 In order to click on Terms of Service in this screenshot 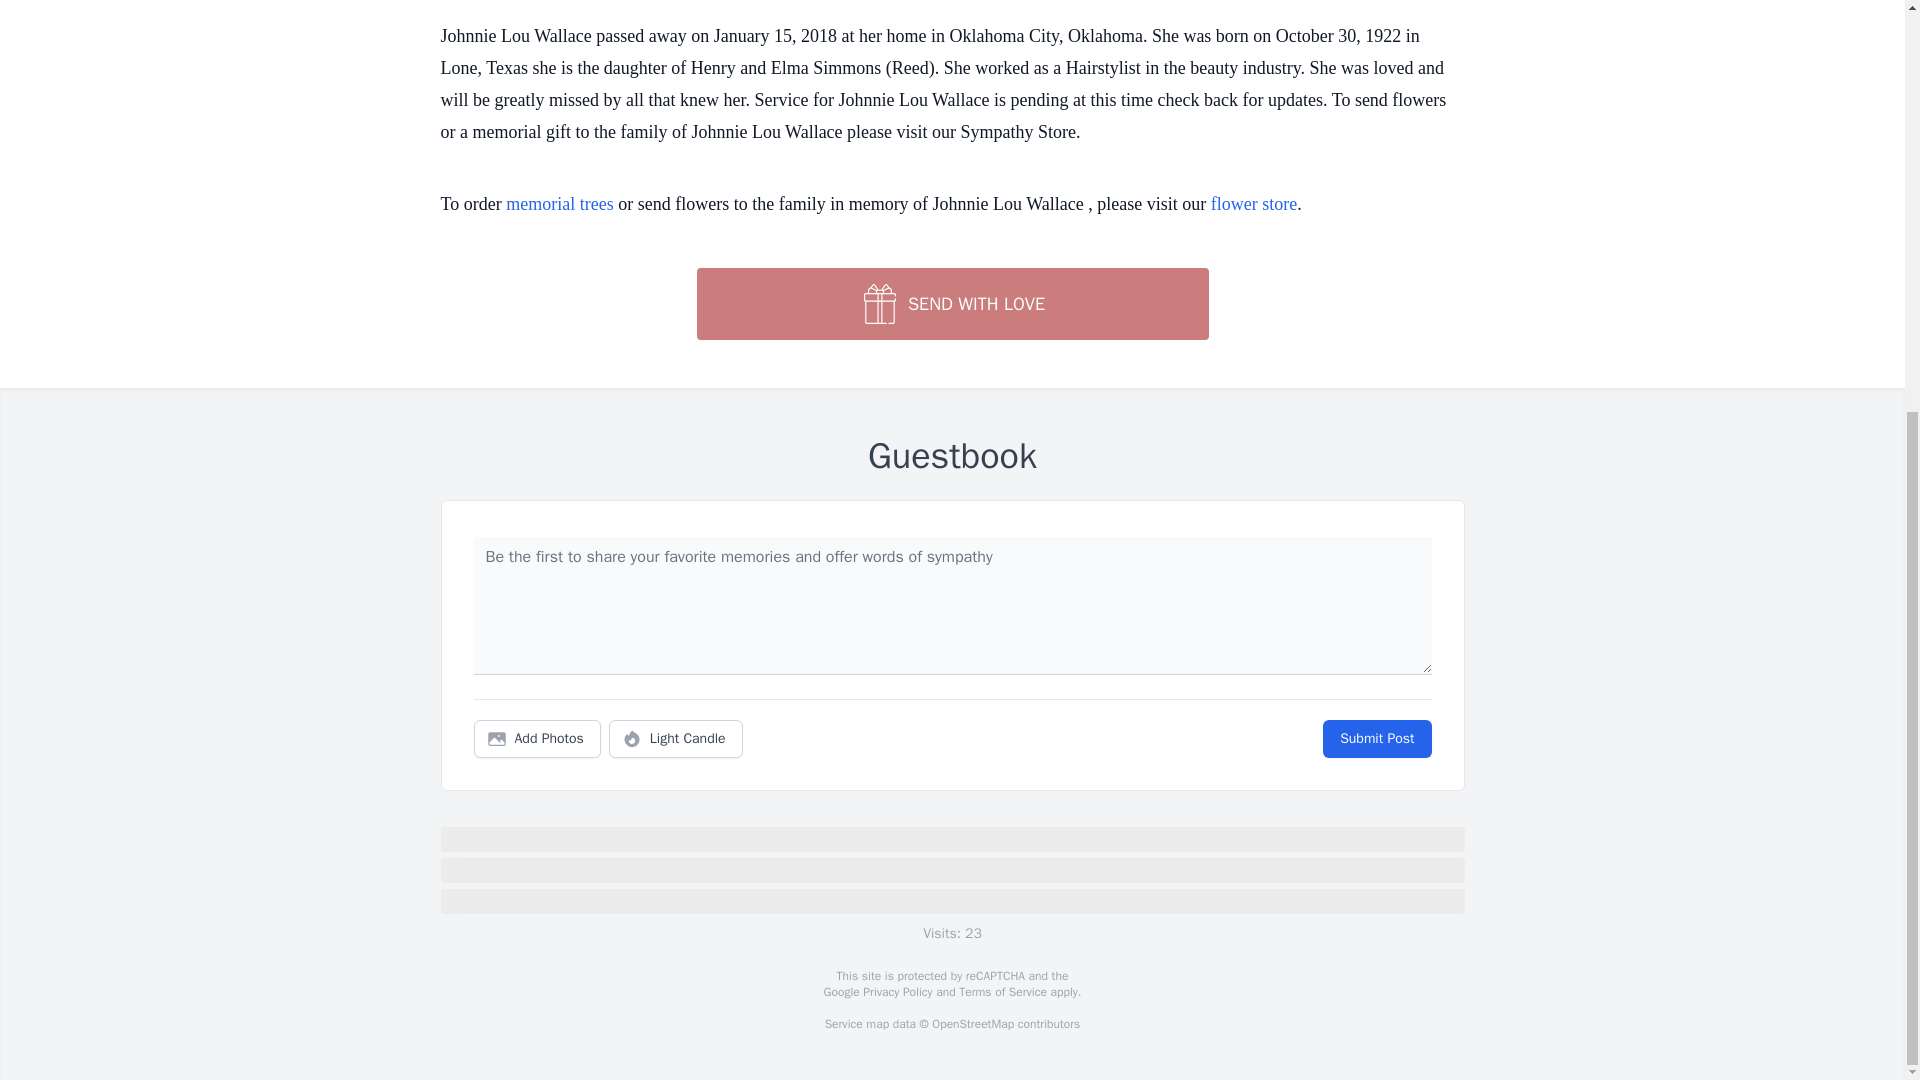, I will do `click(1002, 992)`.